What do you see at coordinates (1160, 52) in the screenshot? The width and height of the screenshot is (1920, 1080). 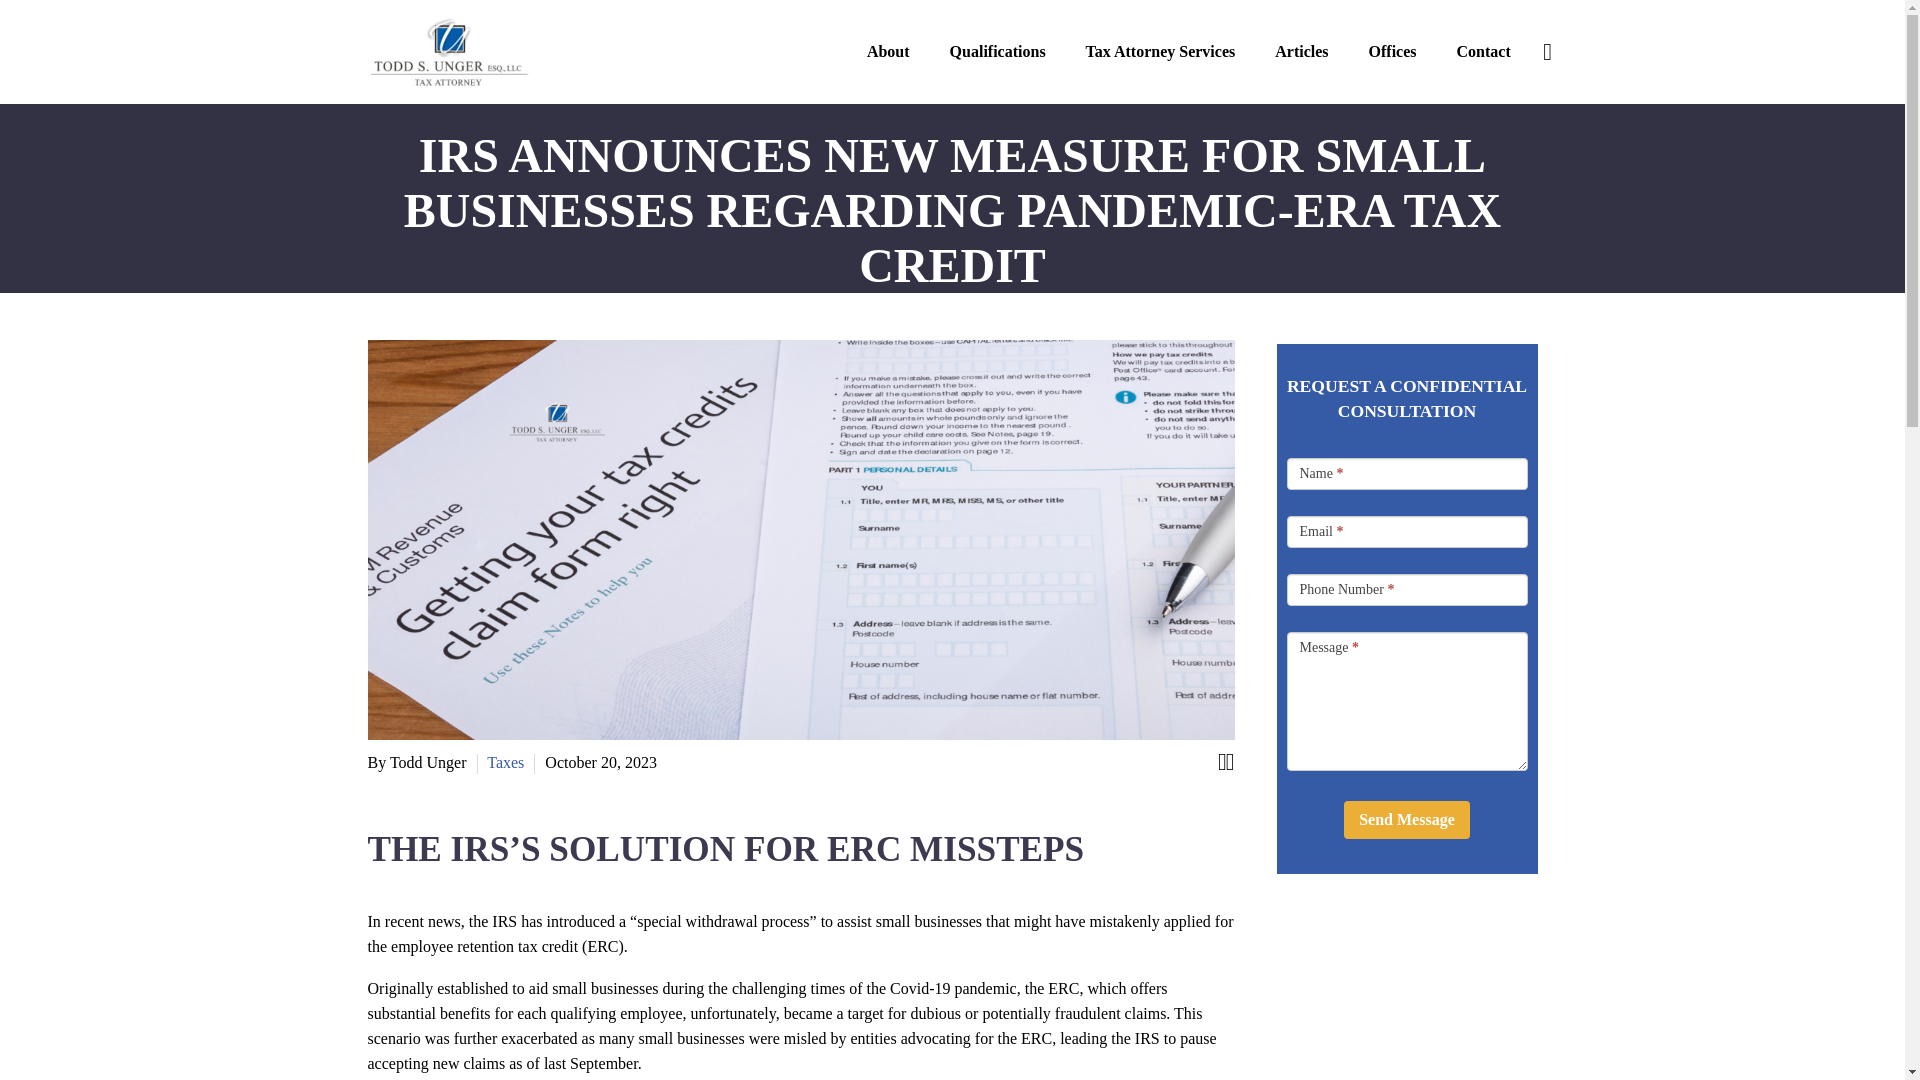 I see `Tax Attorney Services` at bounding box center [1160, 52].